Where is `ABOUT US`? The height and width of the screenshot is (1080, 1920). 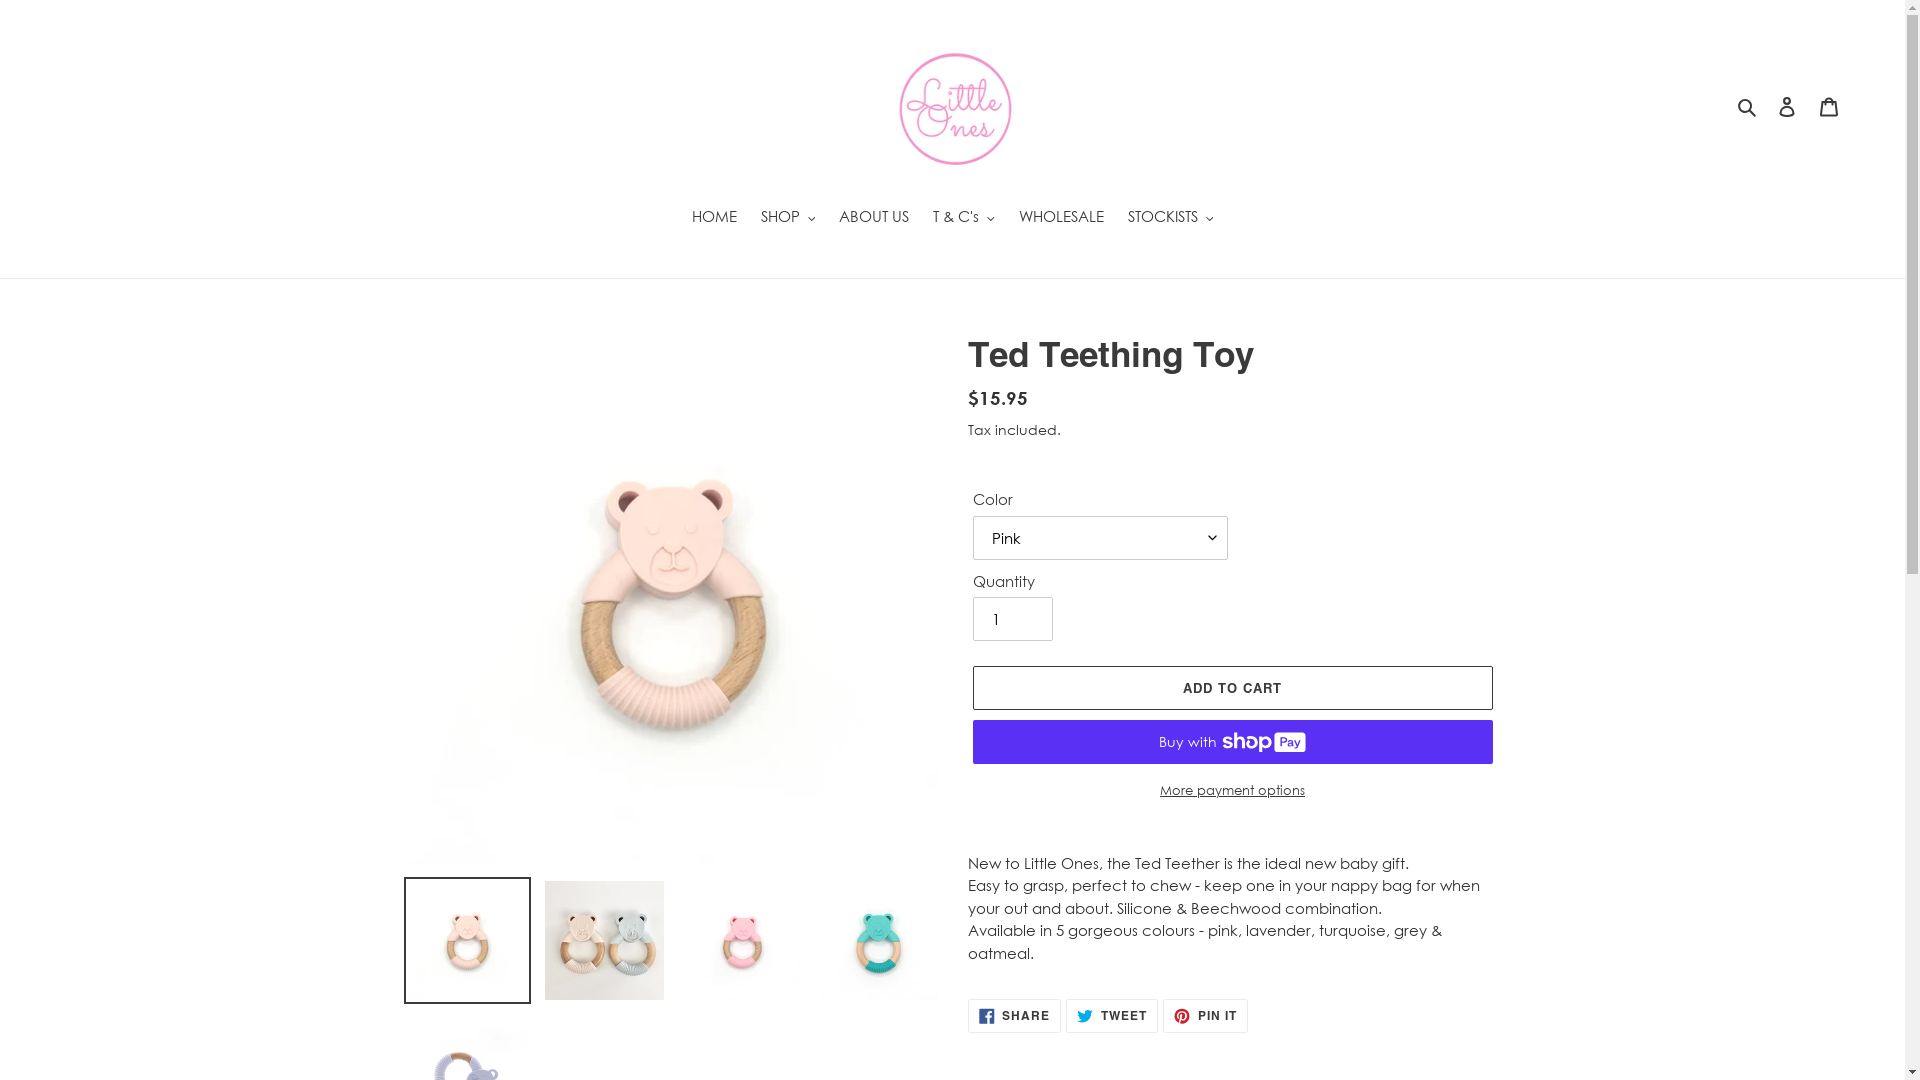
ABOUT US is located at coordinates (874, 218).